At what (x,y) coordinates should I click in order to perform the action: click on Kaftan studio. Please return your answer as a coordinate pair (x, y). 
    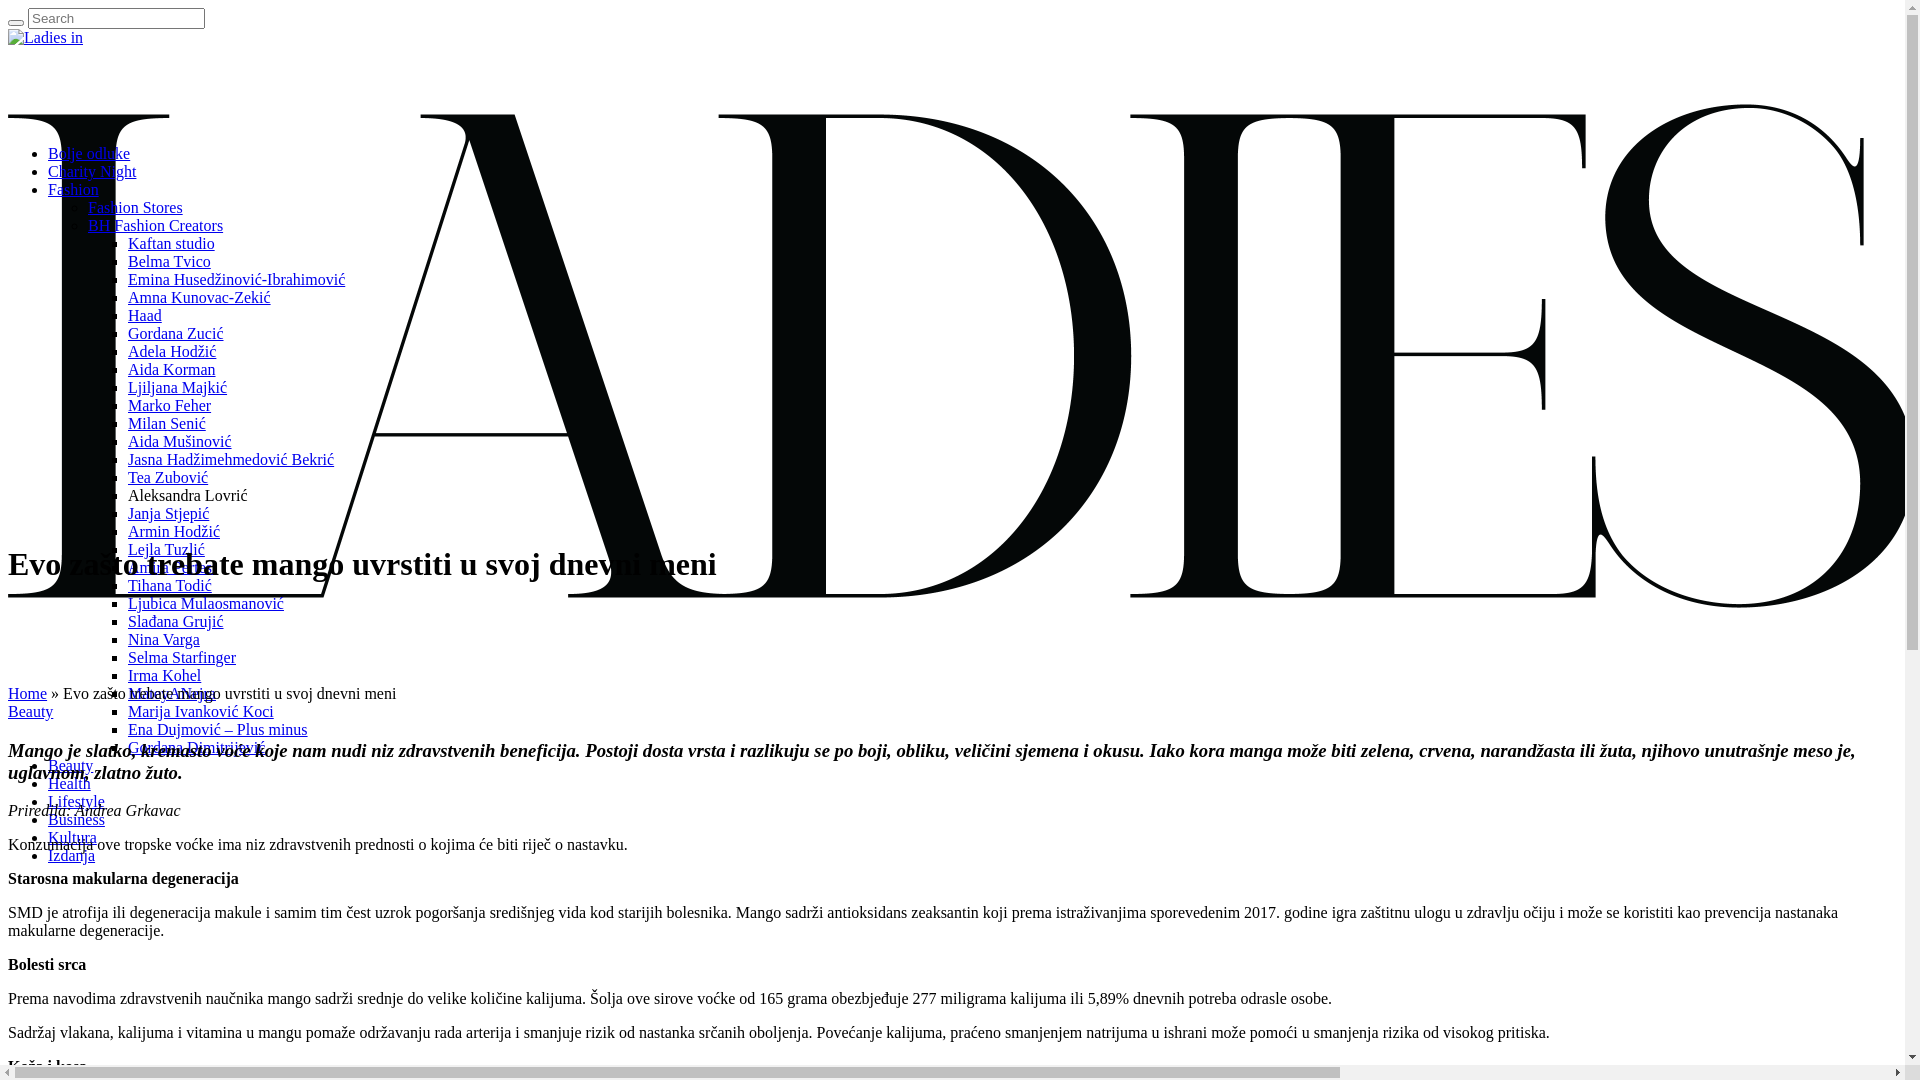
    Looking at the image, I should click on (172, 244).